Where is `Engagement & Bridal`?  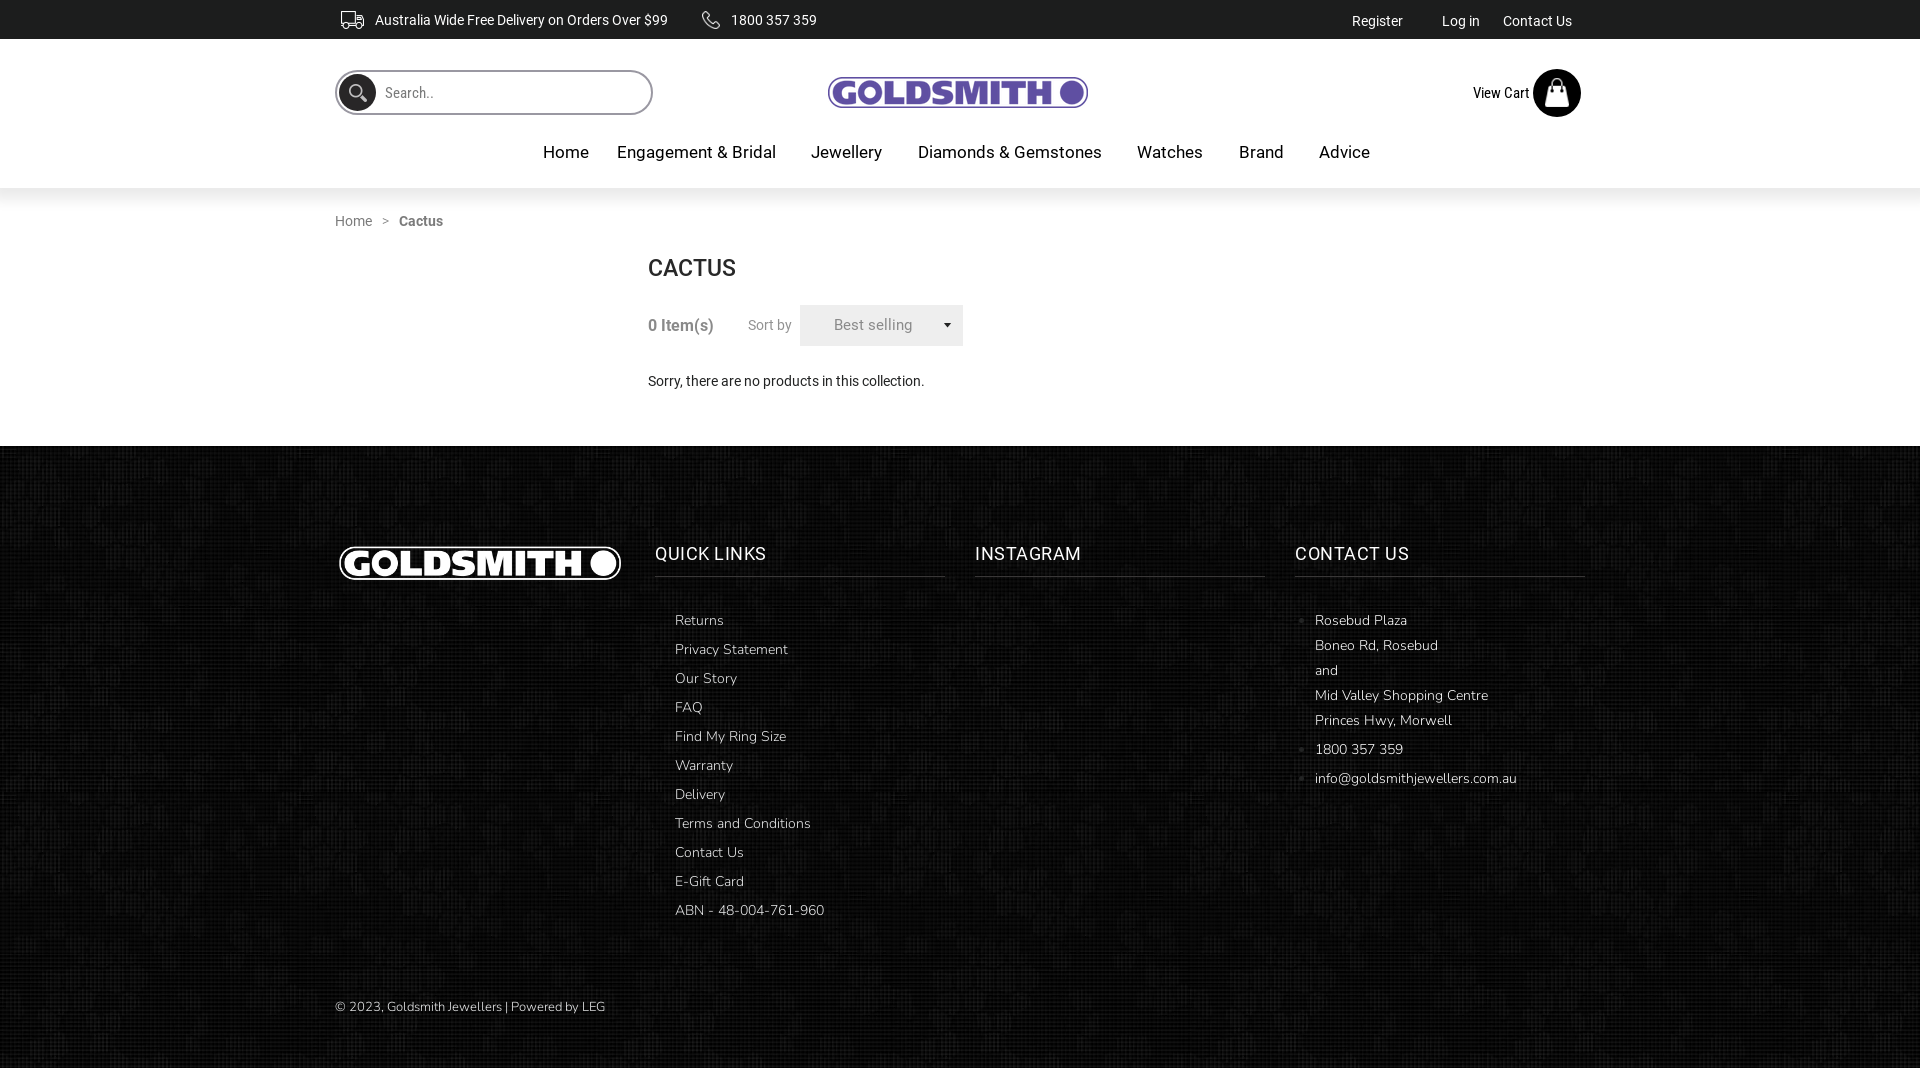
Engagement & Bridal is located at coordinates (700, 152).